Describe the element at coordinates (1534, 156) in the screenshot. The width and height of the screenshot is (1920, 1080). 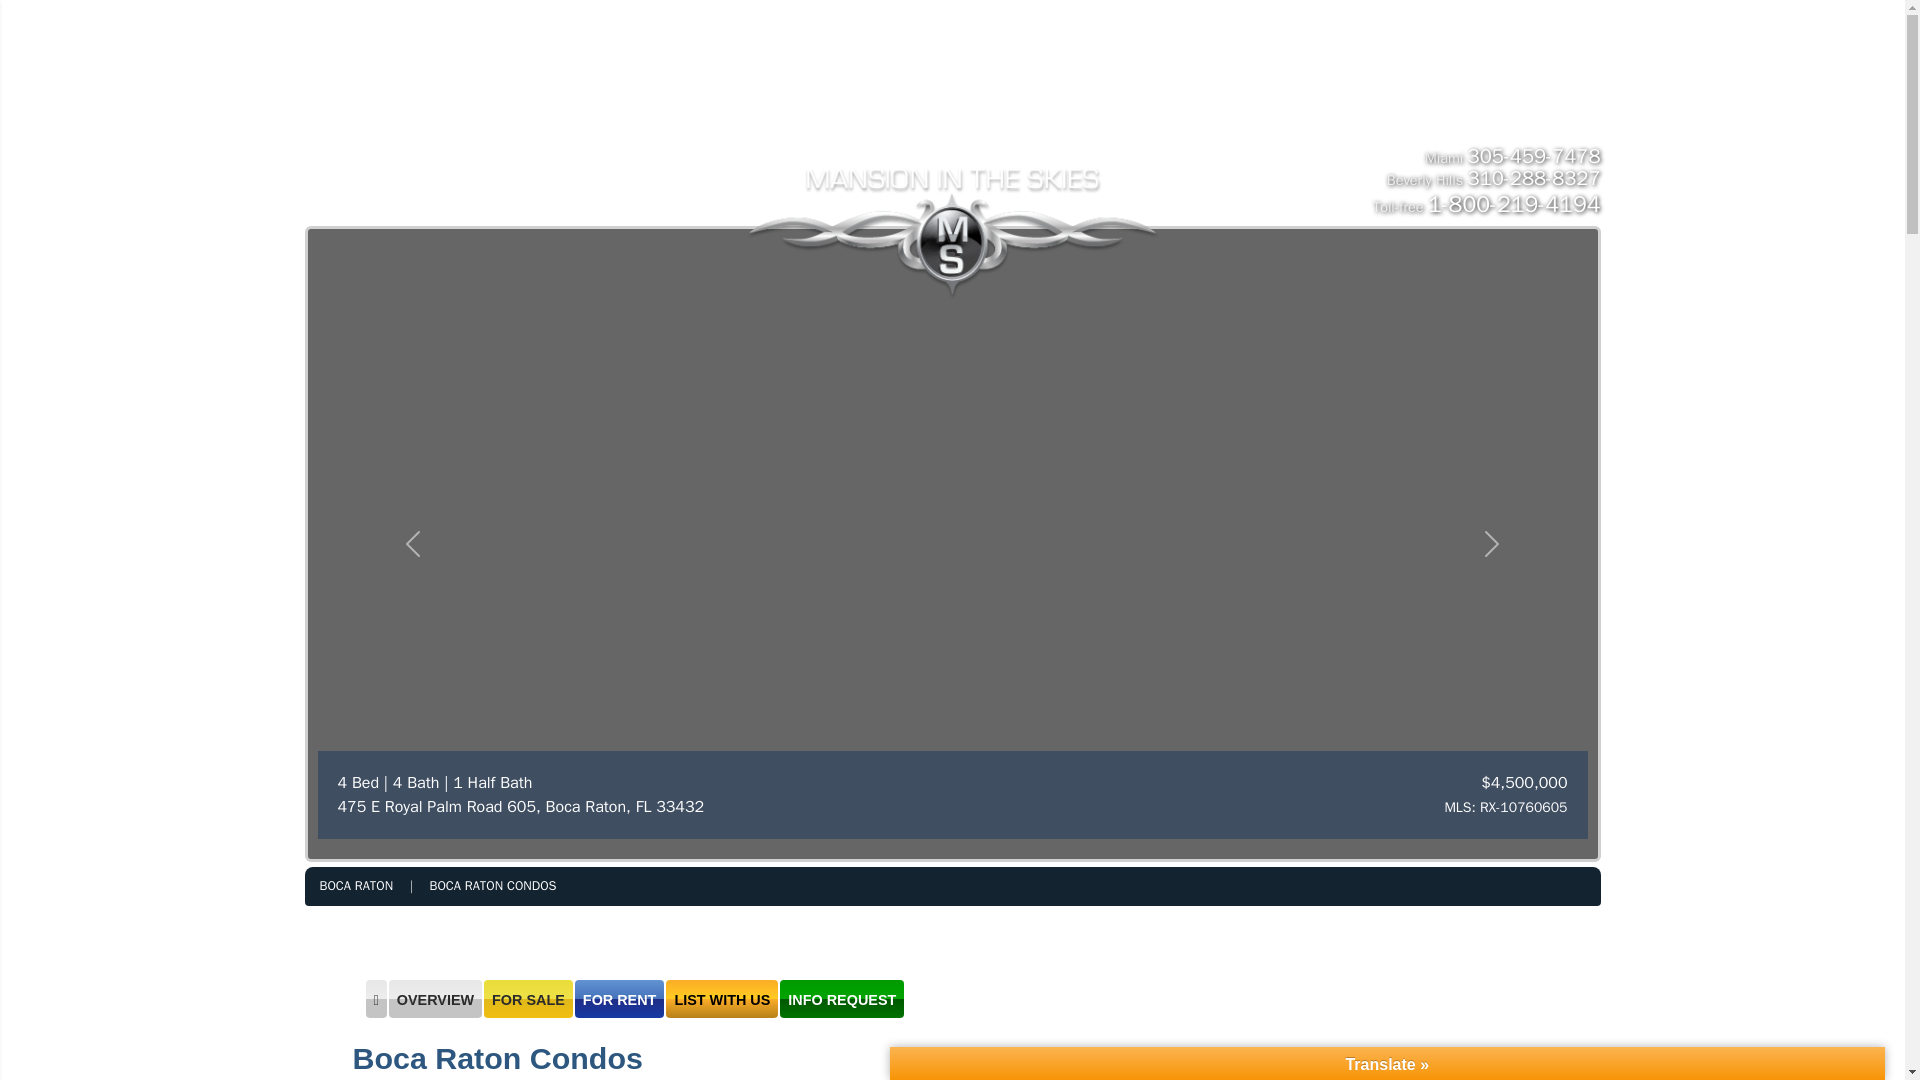
I see `305-459-7478` at that location.